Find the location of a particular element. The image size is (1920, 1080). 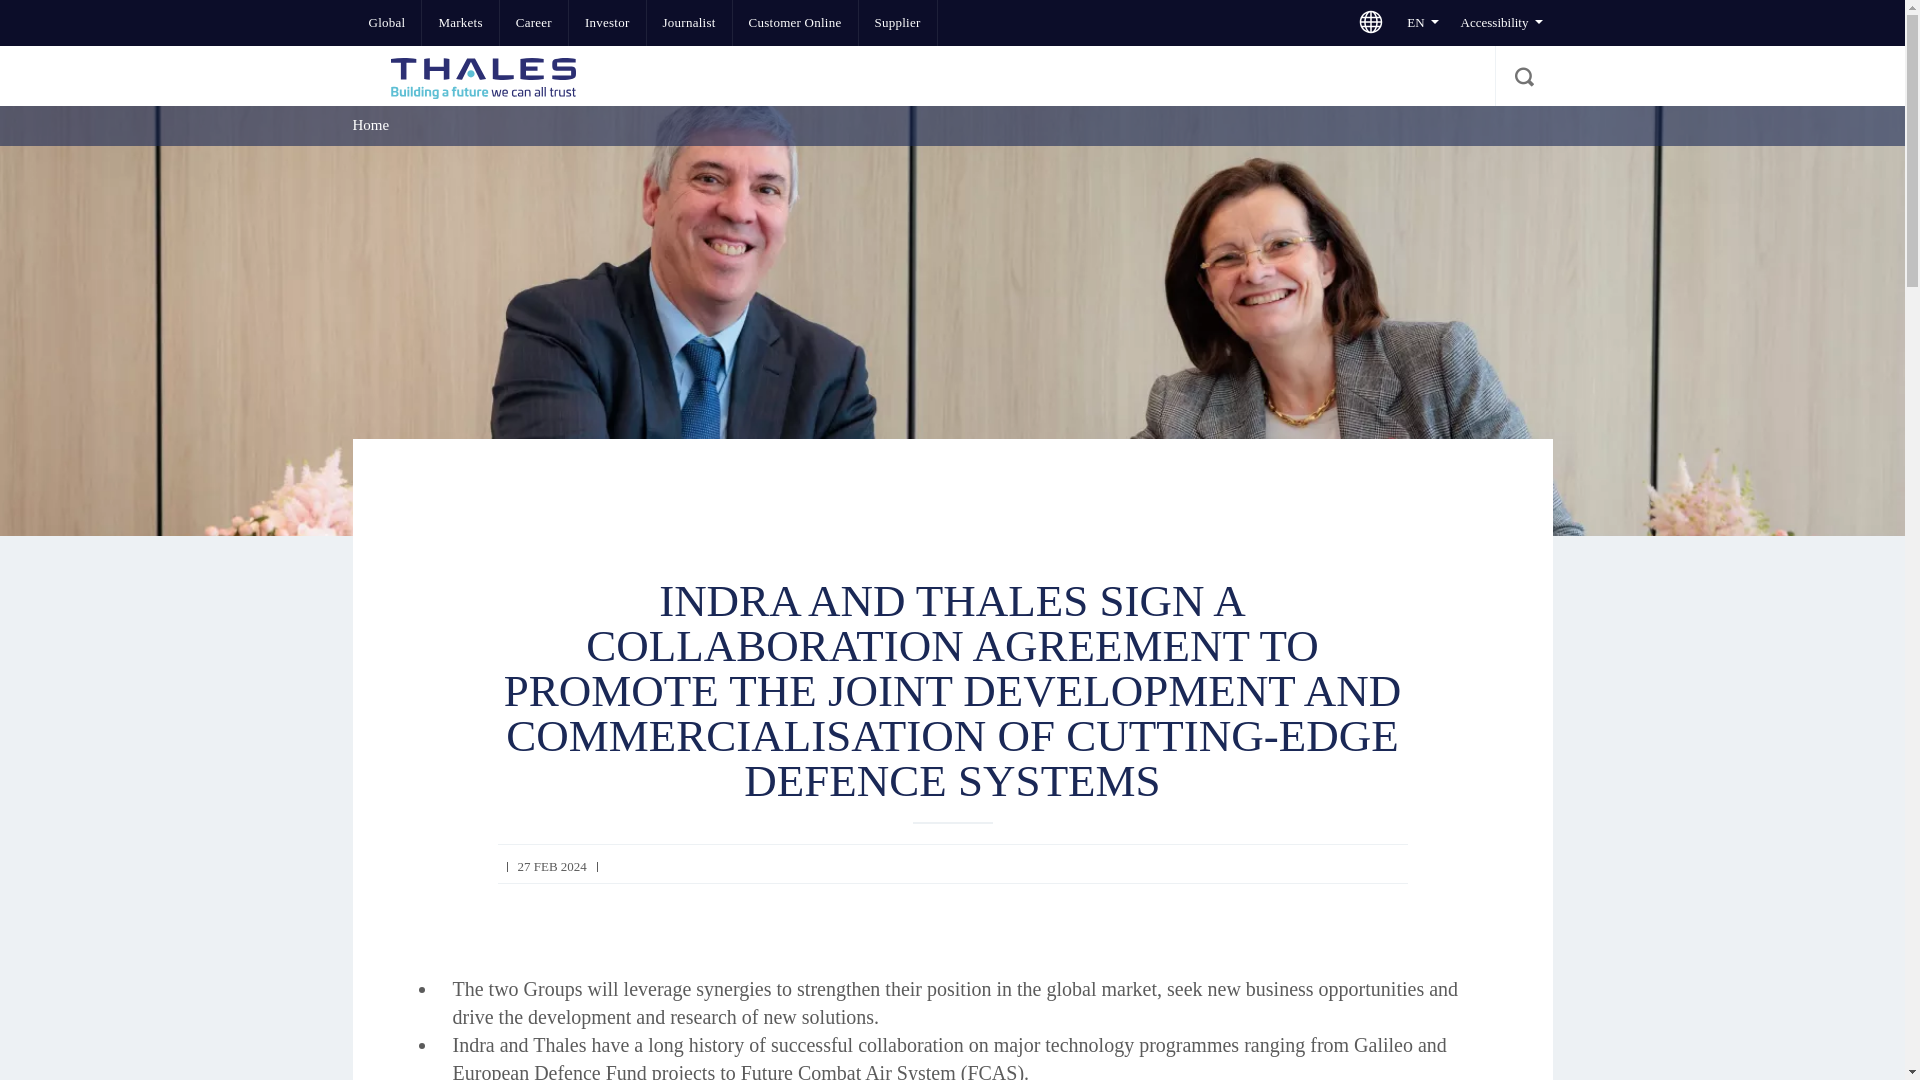

EN is located at coordinates (1421, 23).